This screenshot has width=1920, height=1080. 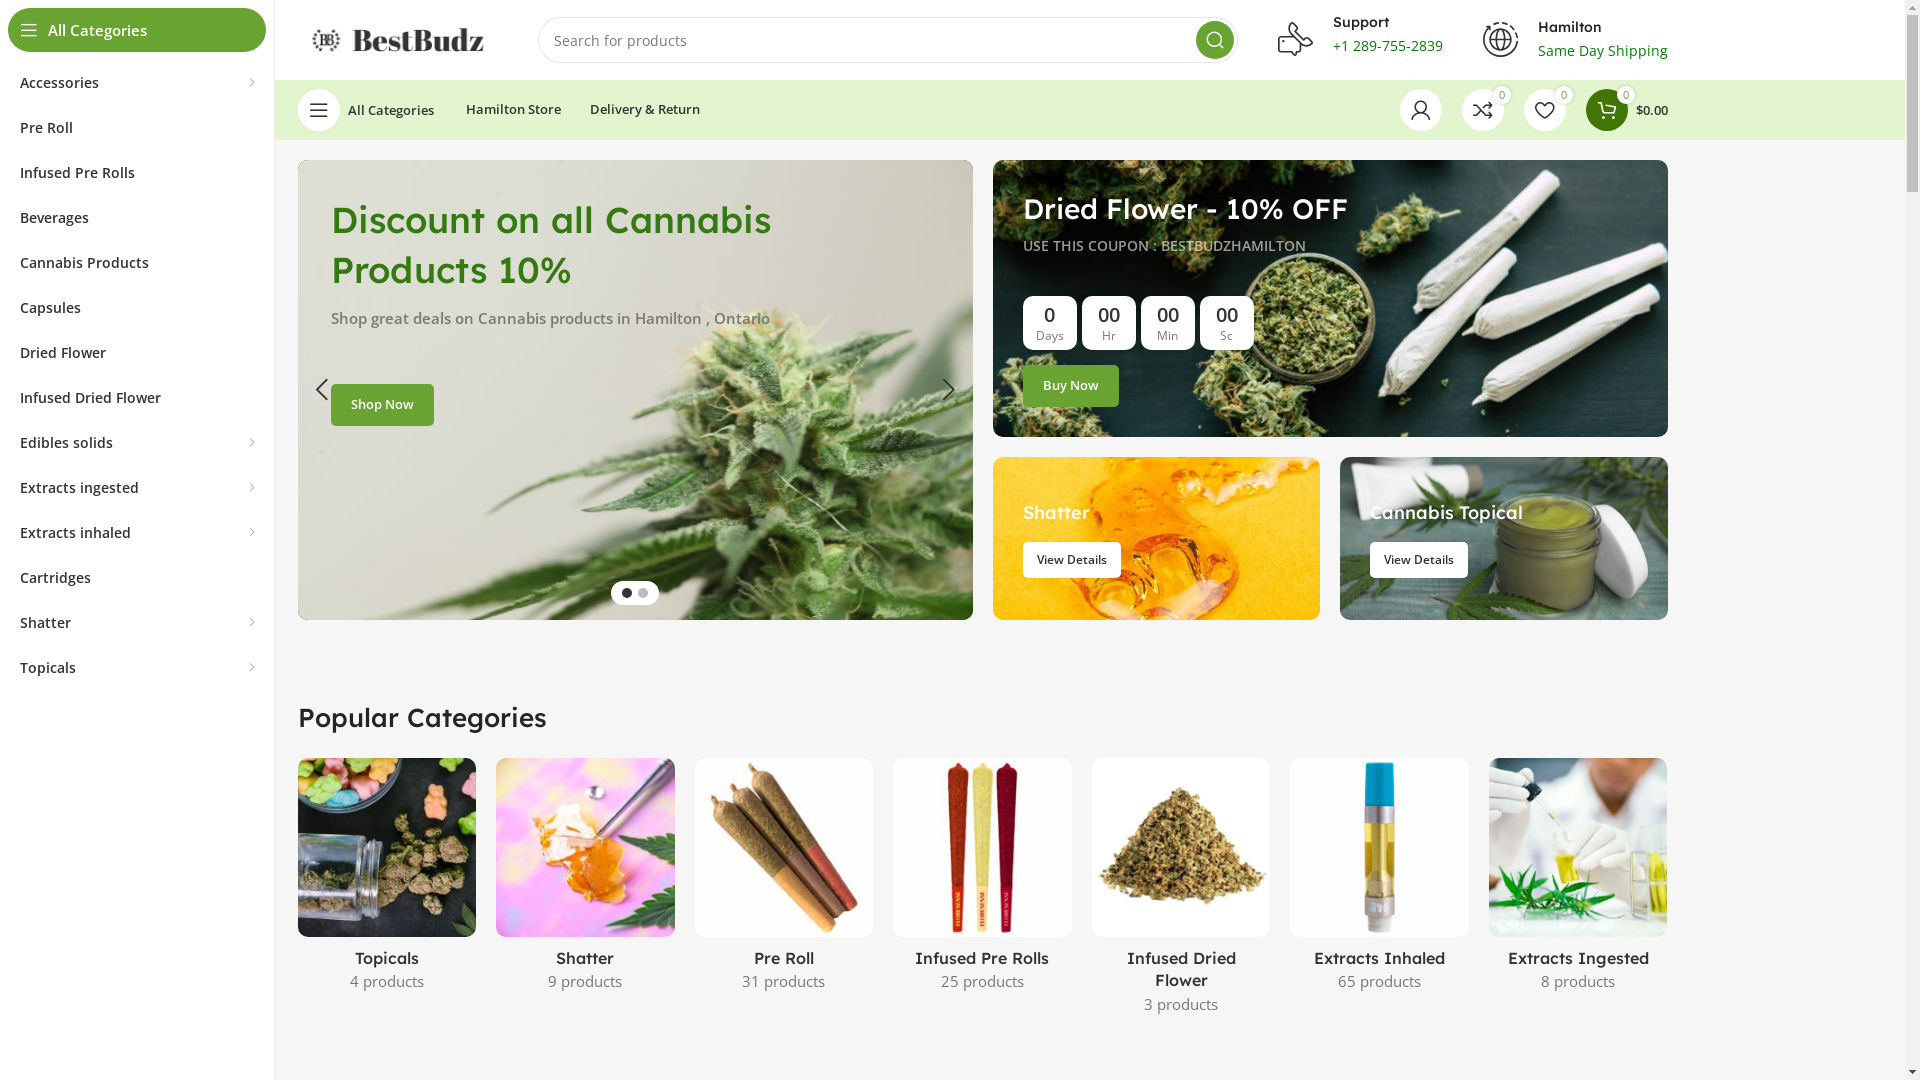 I want to click on Beverages, so click(x=137, y=218).